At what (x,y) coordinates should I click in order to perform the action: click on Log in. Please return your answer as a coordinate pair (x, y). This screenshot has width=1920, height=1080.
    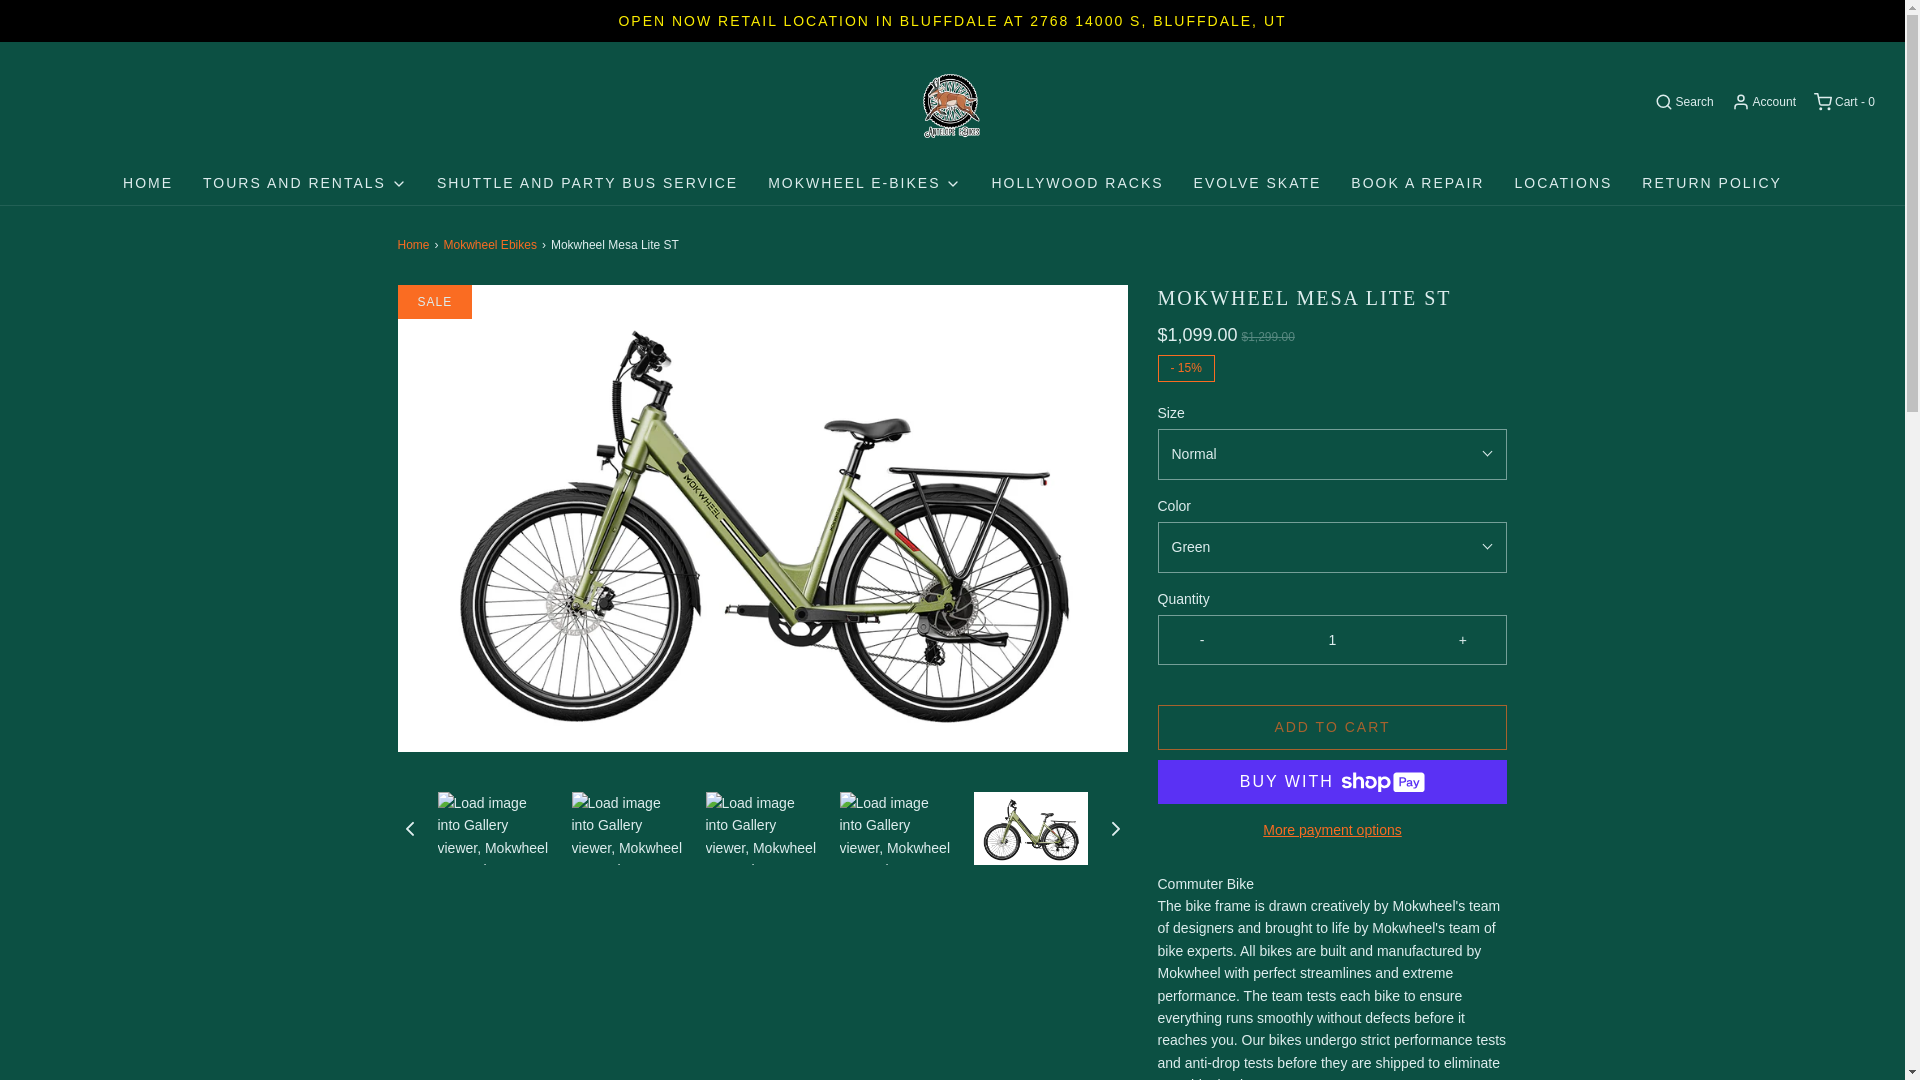
    Looking at the image, I should click on (1762, 102).